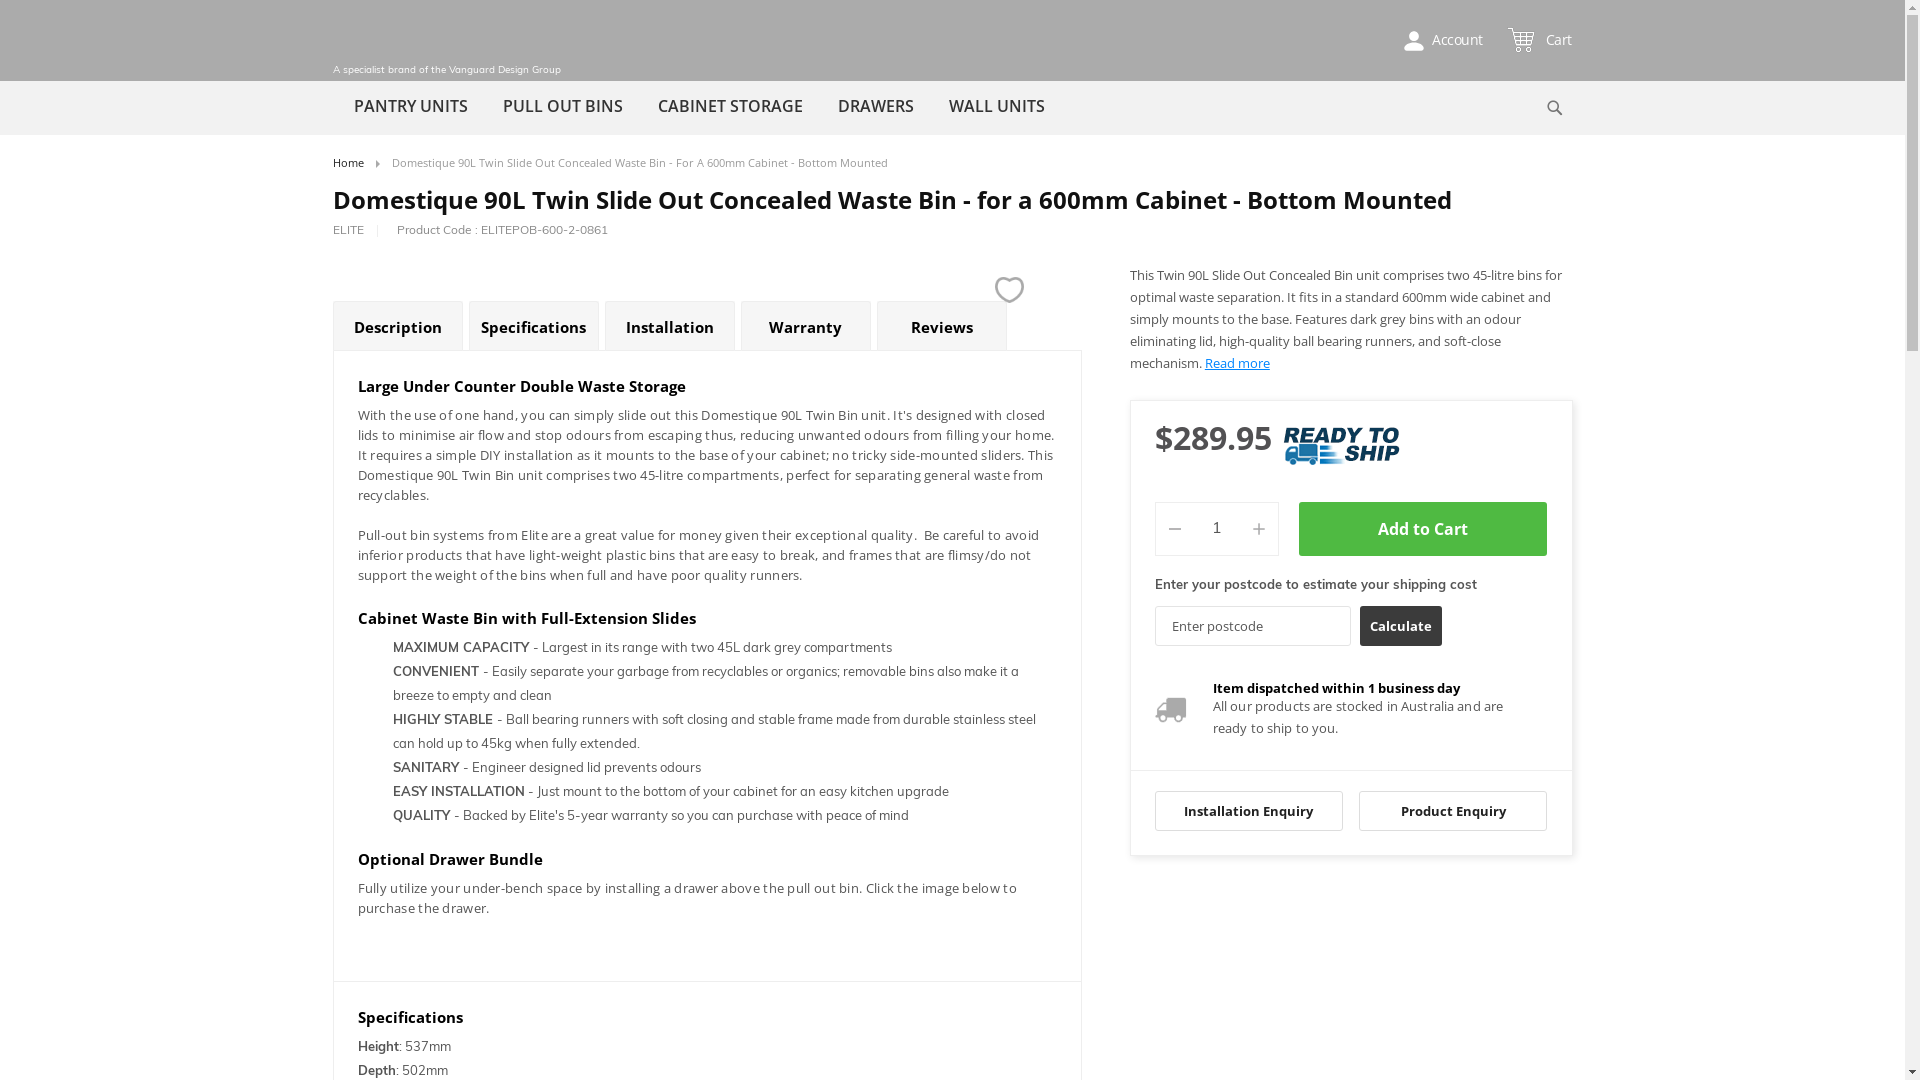 The width and height of the screenshot is (1920, 1080). I want to click on Favourite Favourite, so click(1009, 290).